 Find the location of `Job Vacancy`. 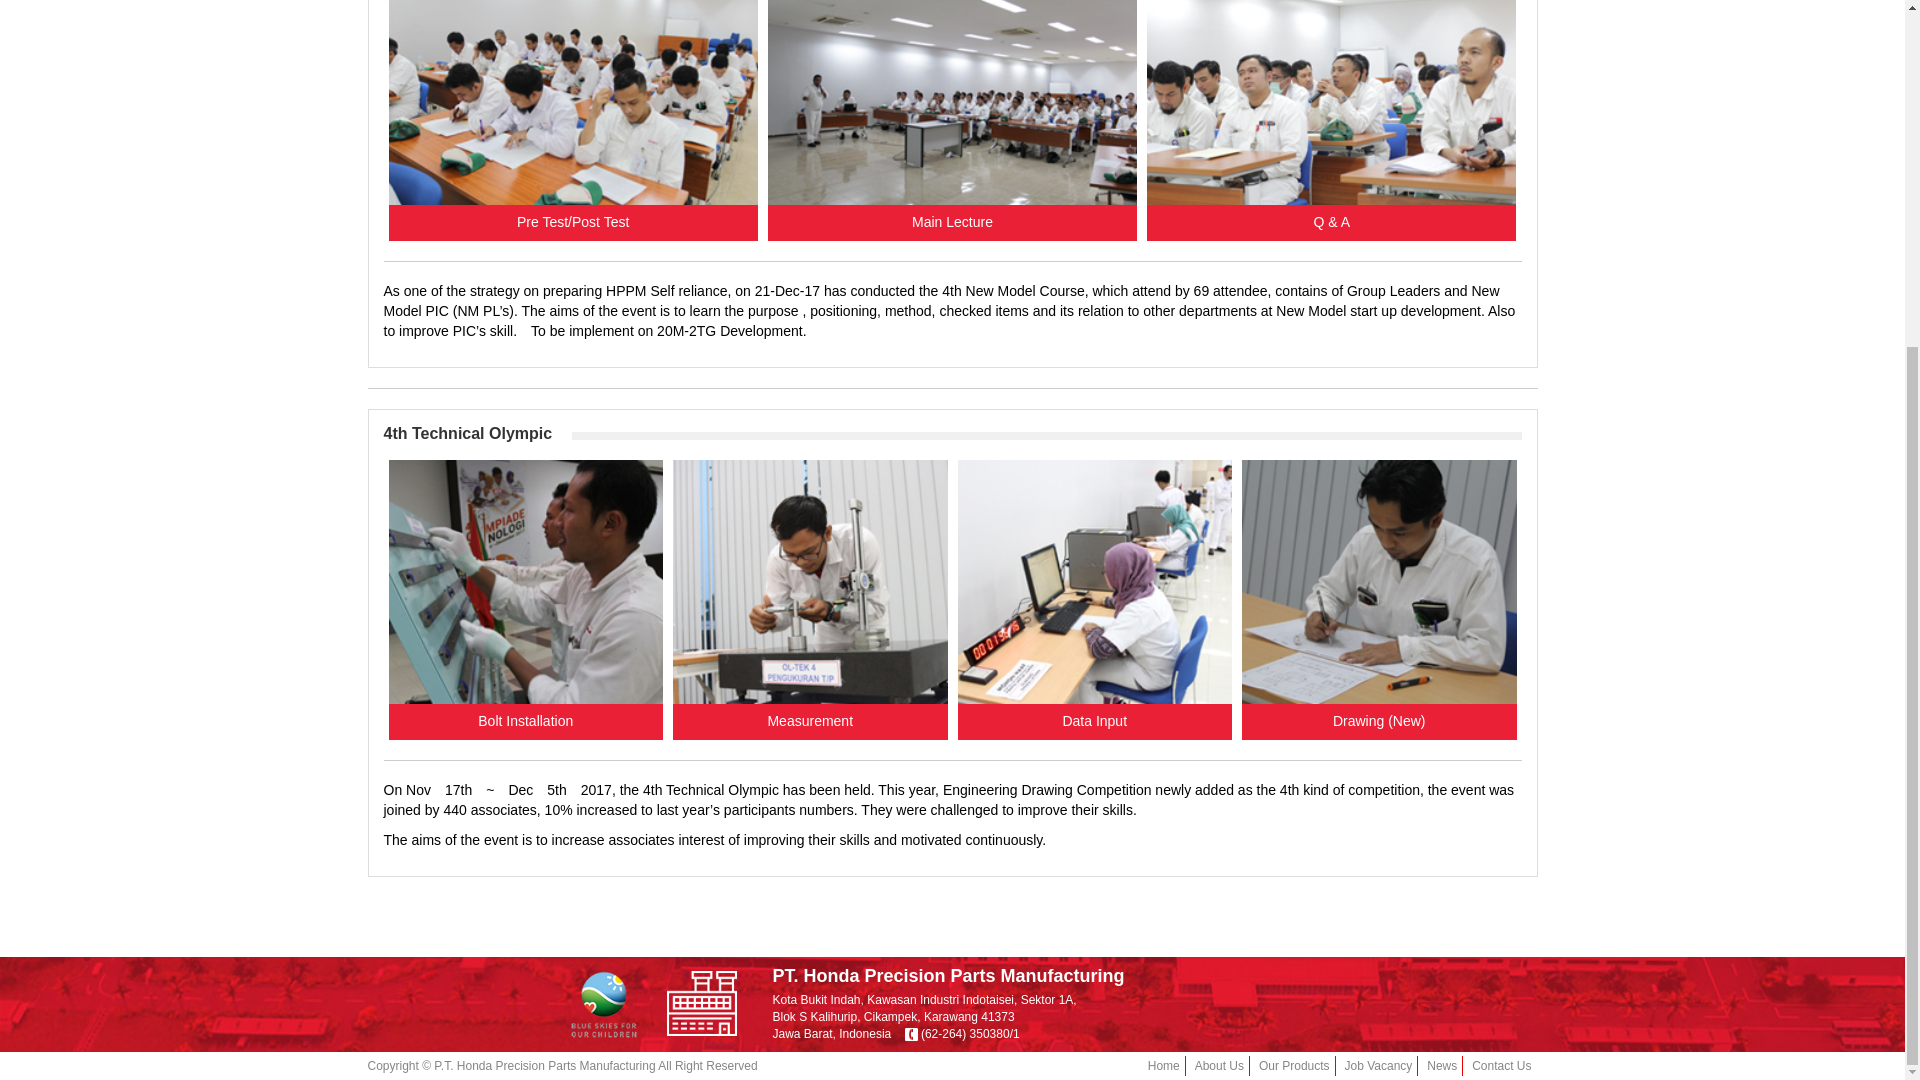

Job Vacancy is located at coordinates (1379, 566).